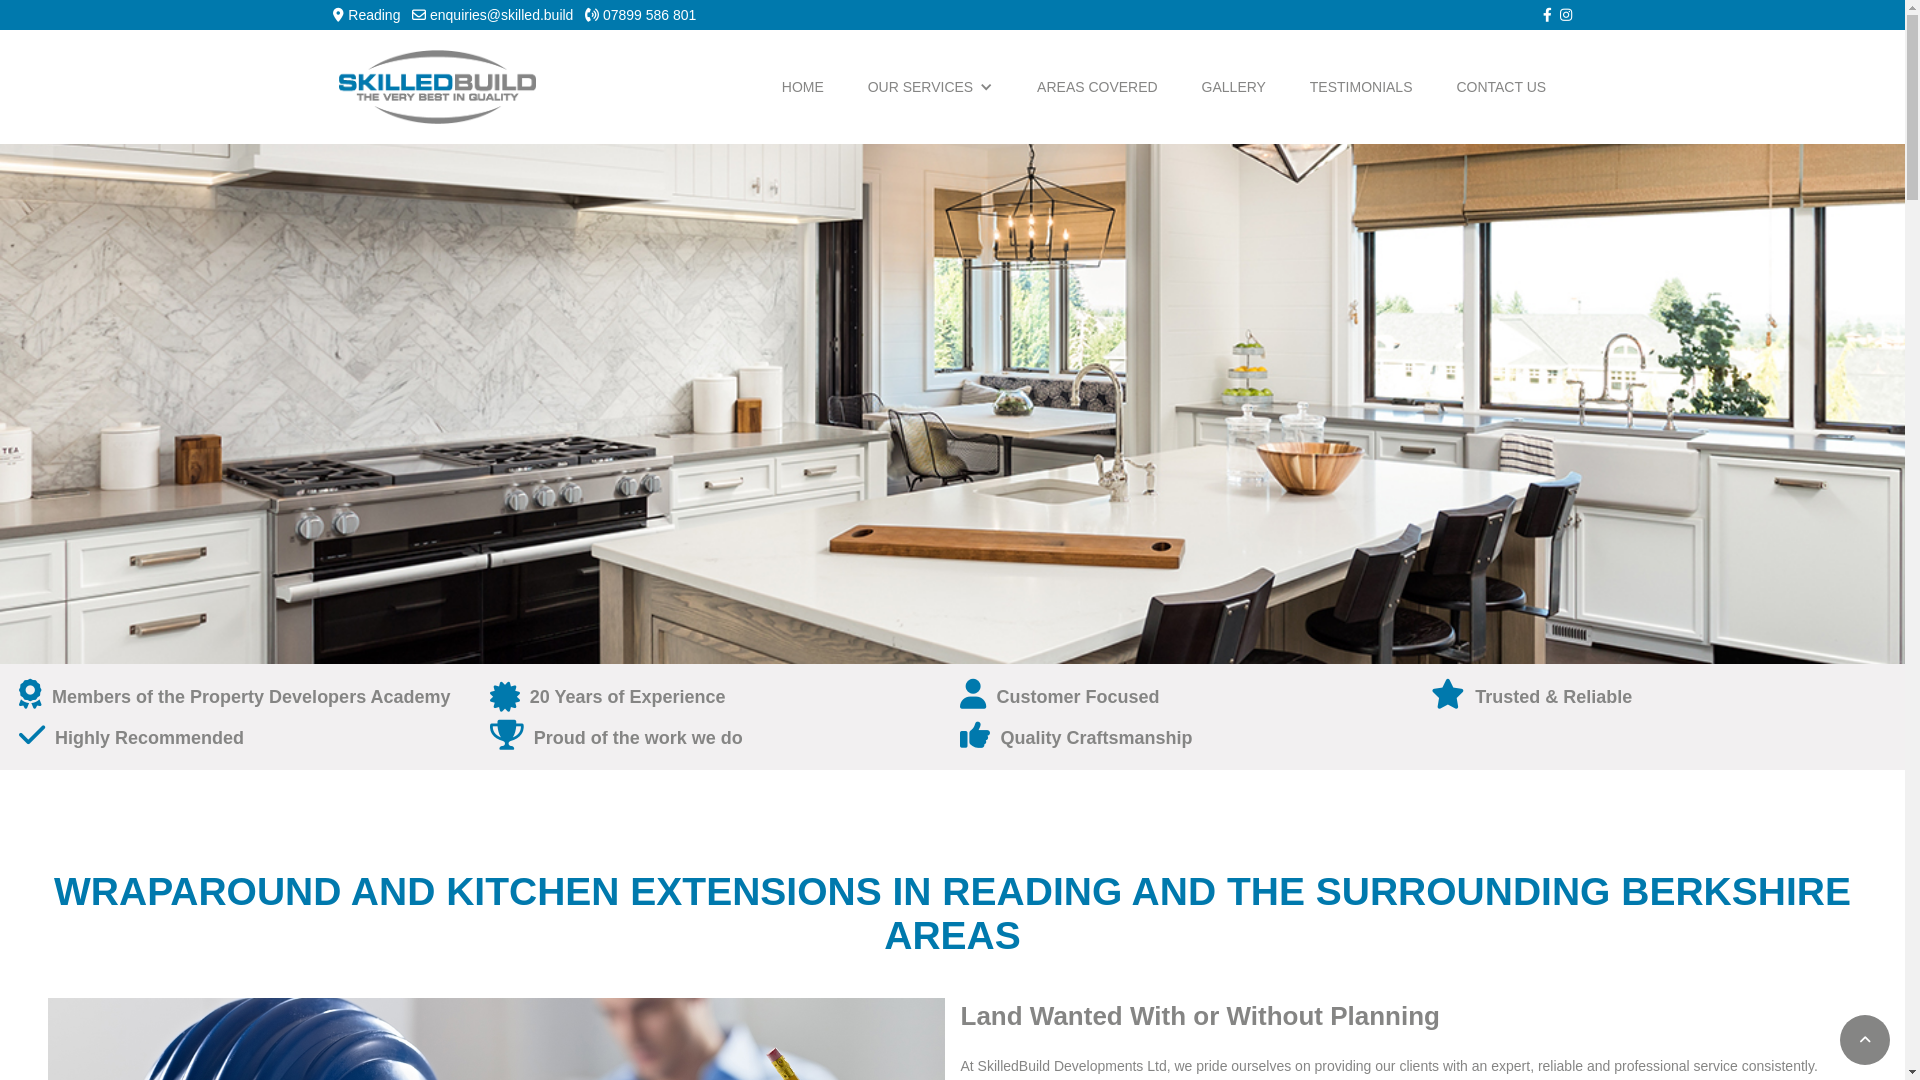 The width and height of the screenshot is (1920, 1080). What do you see at coordinates (1501, 87) in the screenshot?
I see `CONTACT US` at bounding box center [1501, 87].